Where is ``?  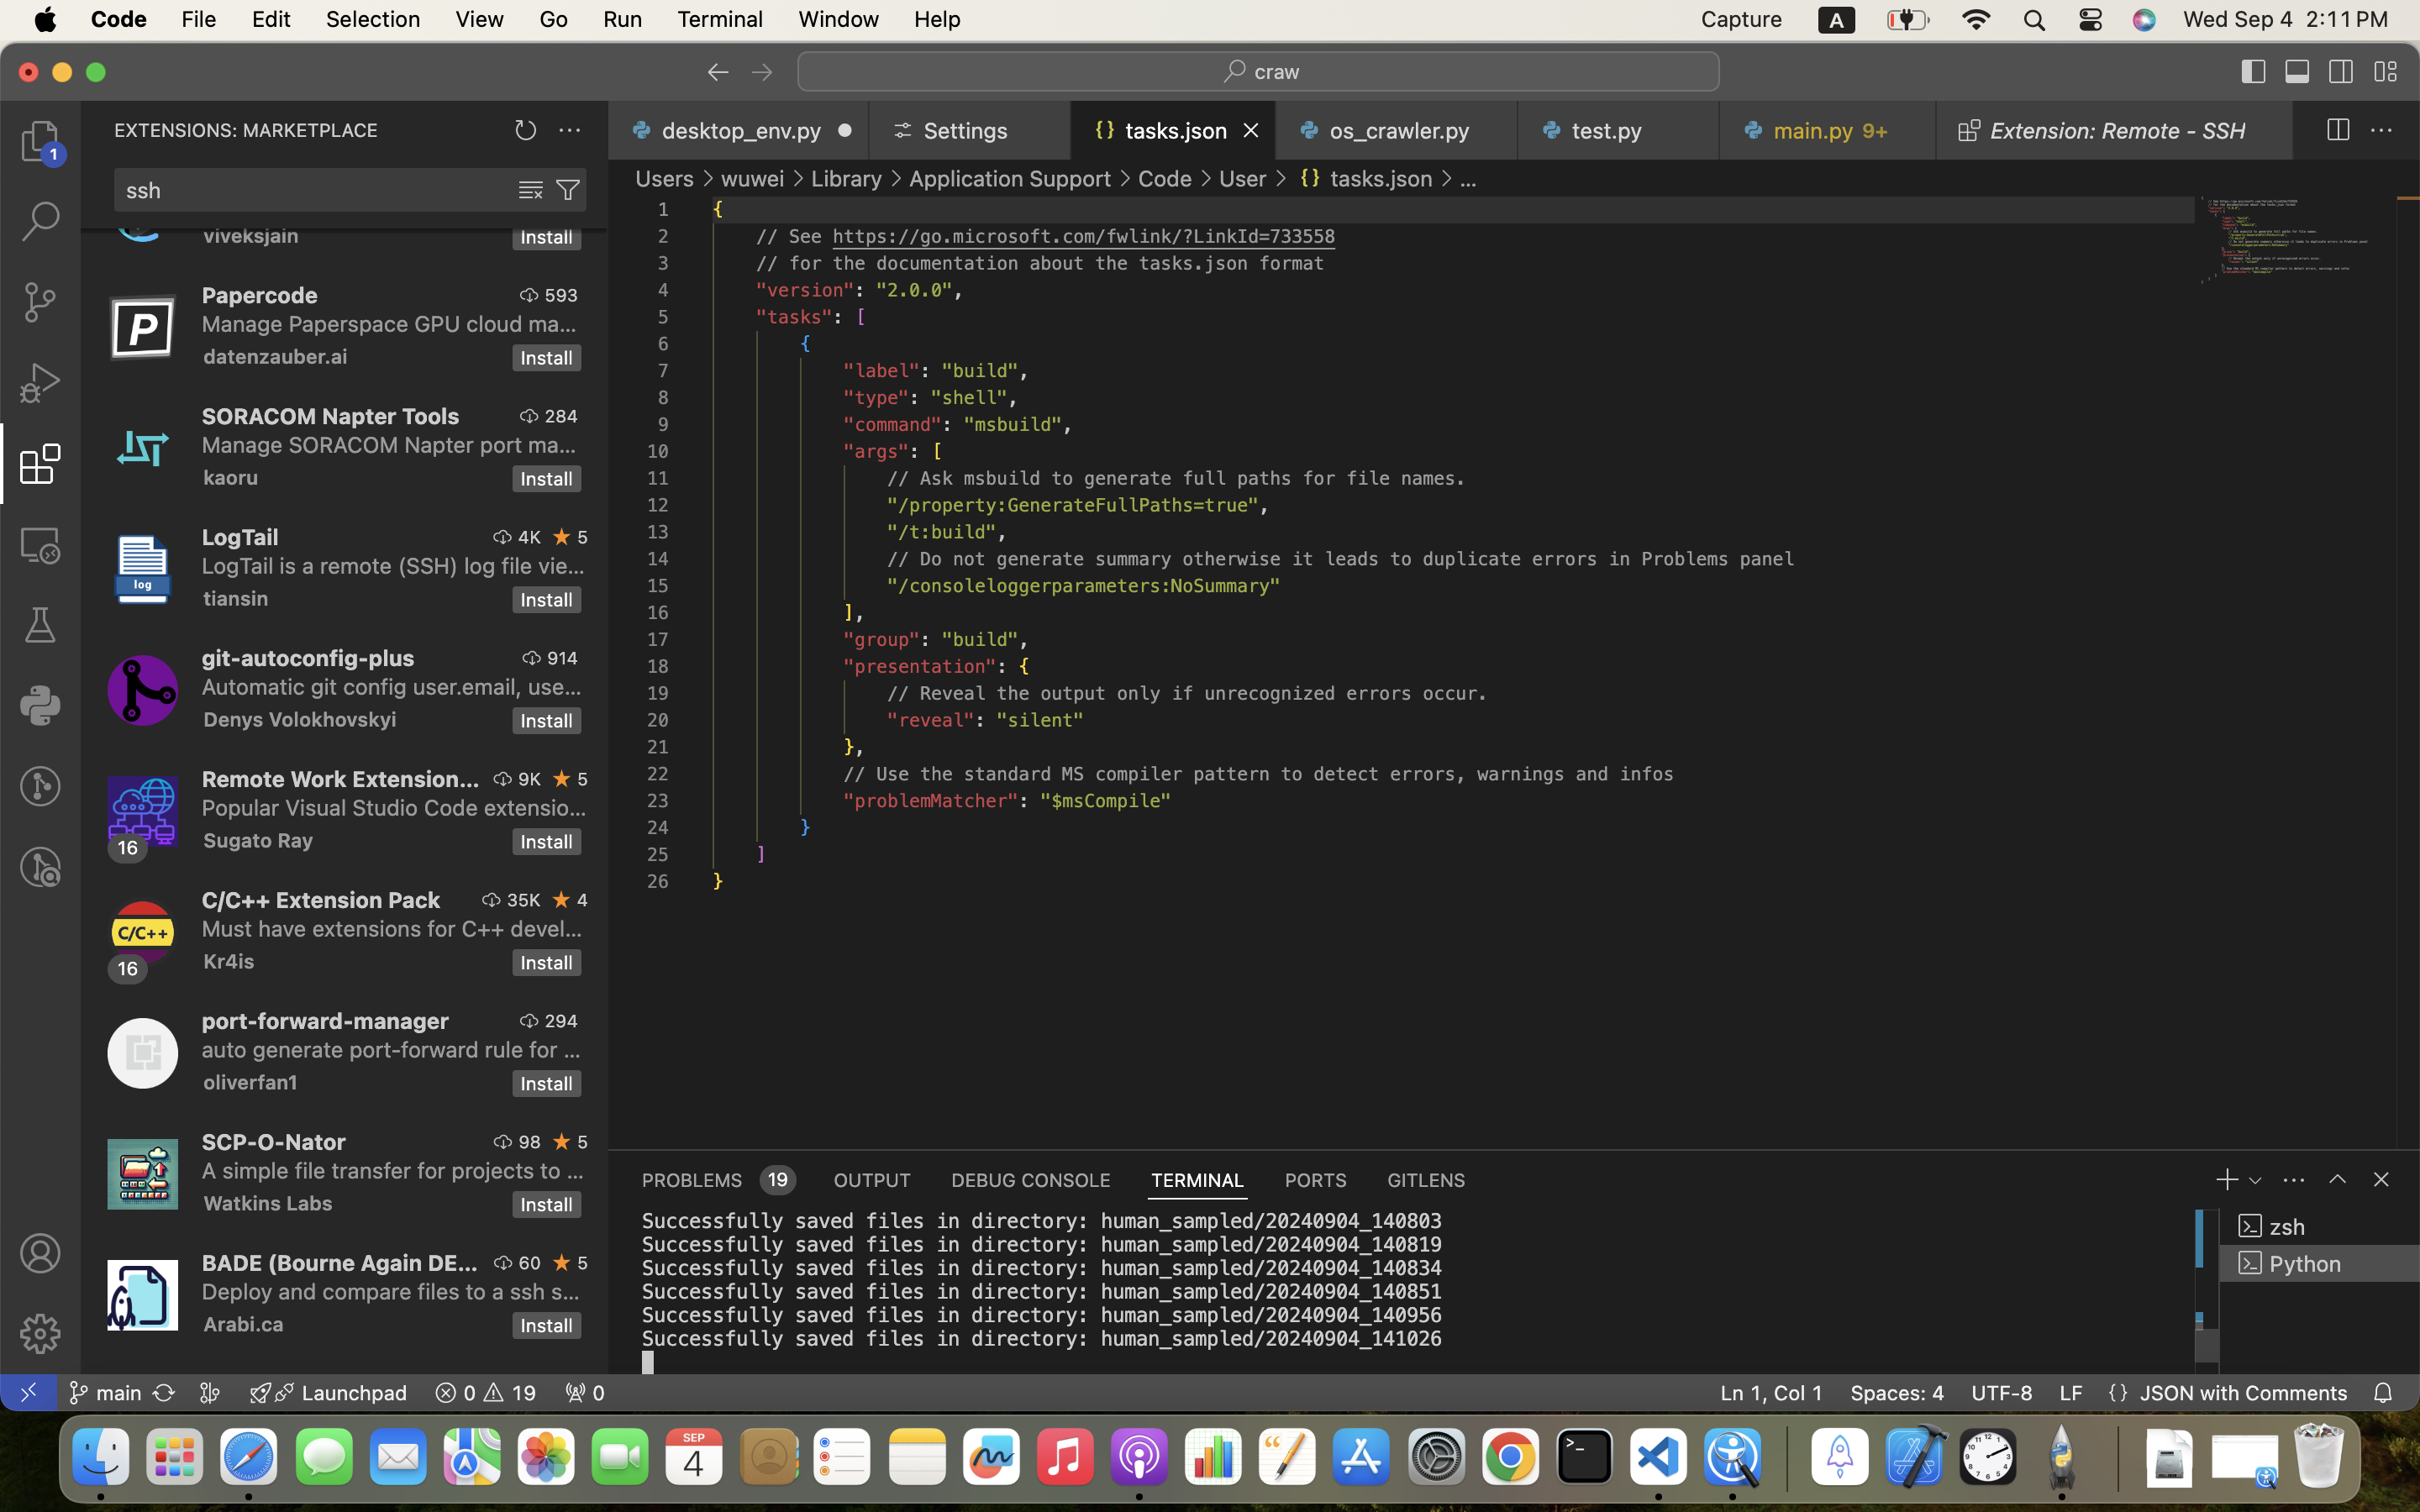  is located at coordinates (562, 537).